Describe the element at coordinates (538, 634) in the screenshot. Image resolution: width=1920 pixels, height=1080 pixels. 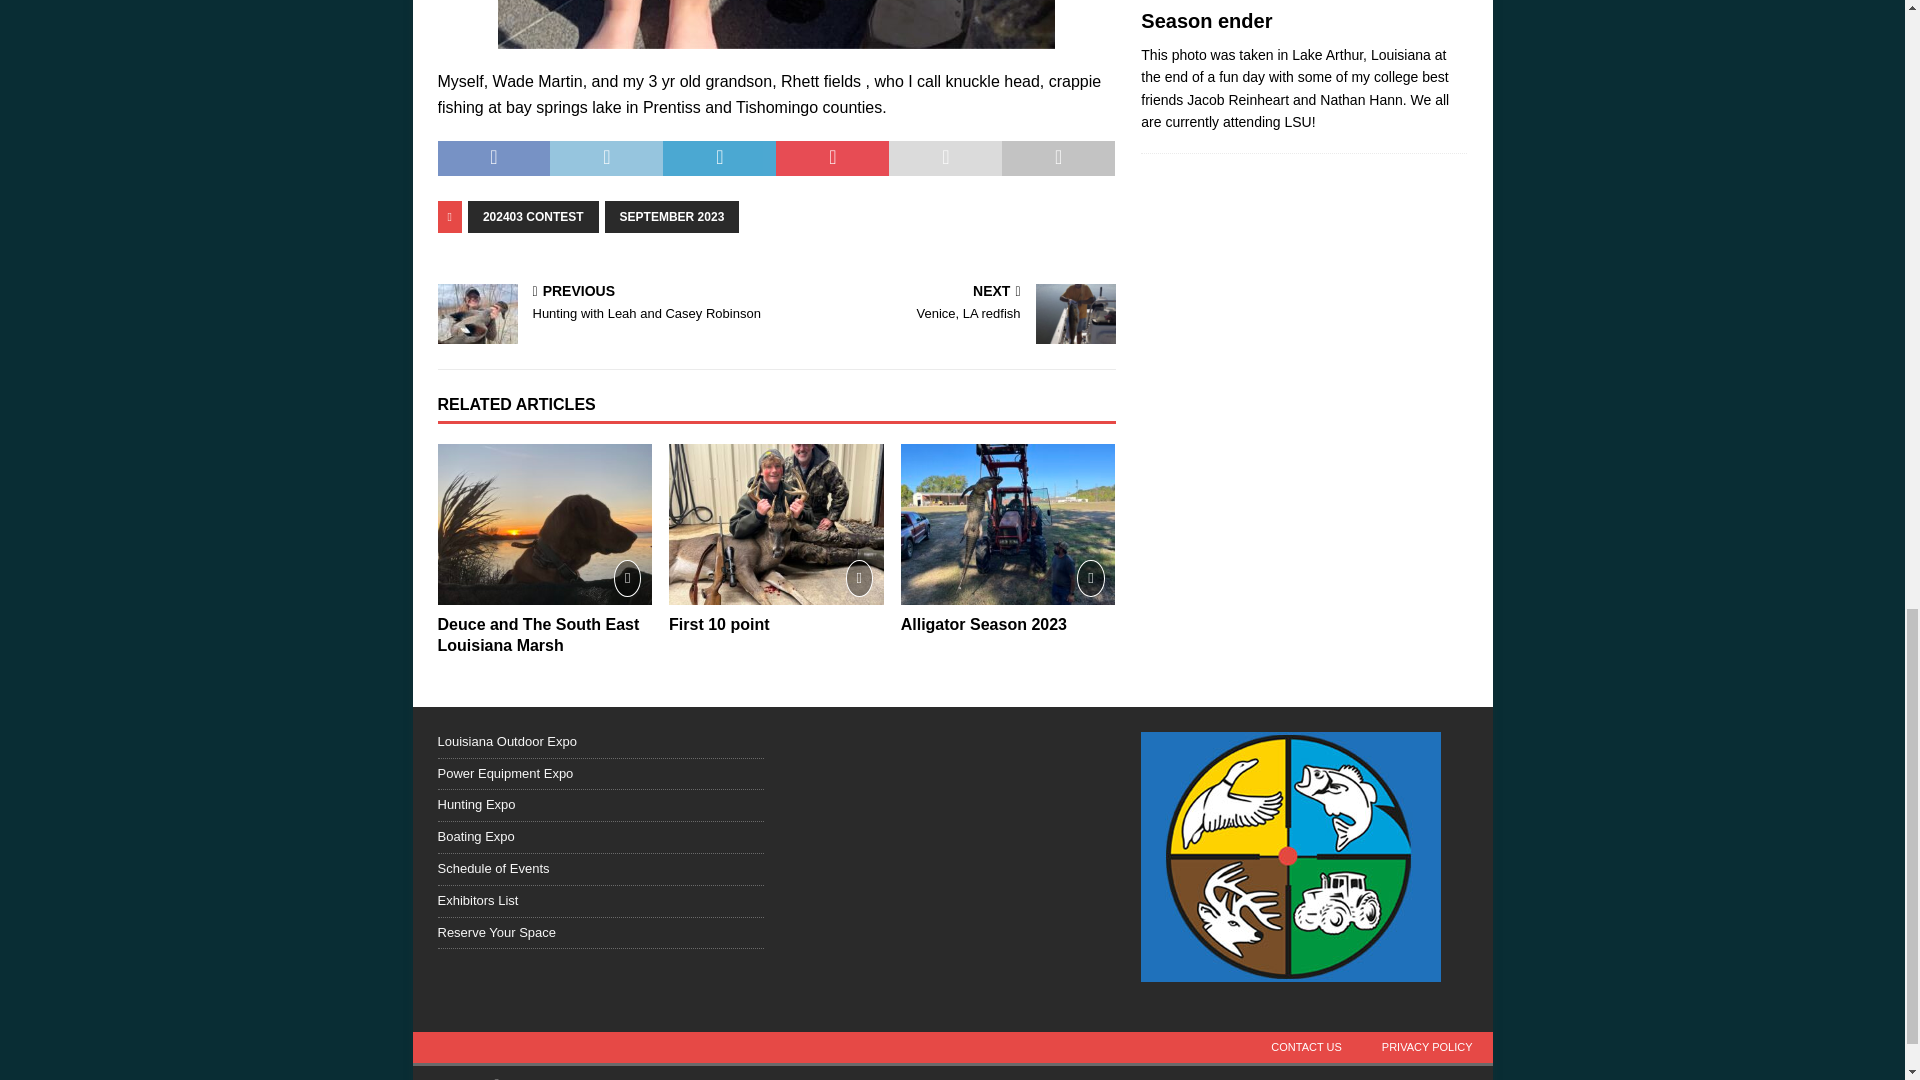
I see `Deuce and The South East Louisiana Marsh` at that location.